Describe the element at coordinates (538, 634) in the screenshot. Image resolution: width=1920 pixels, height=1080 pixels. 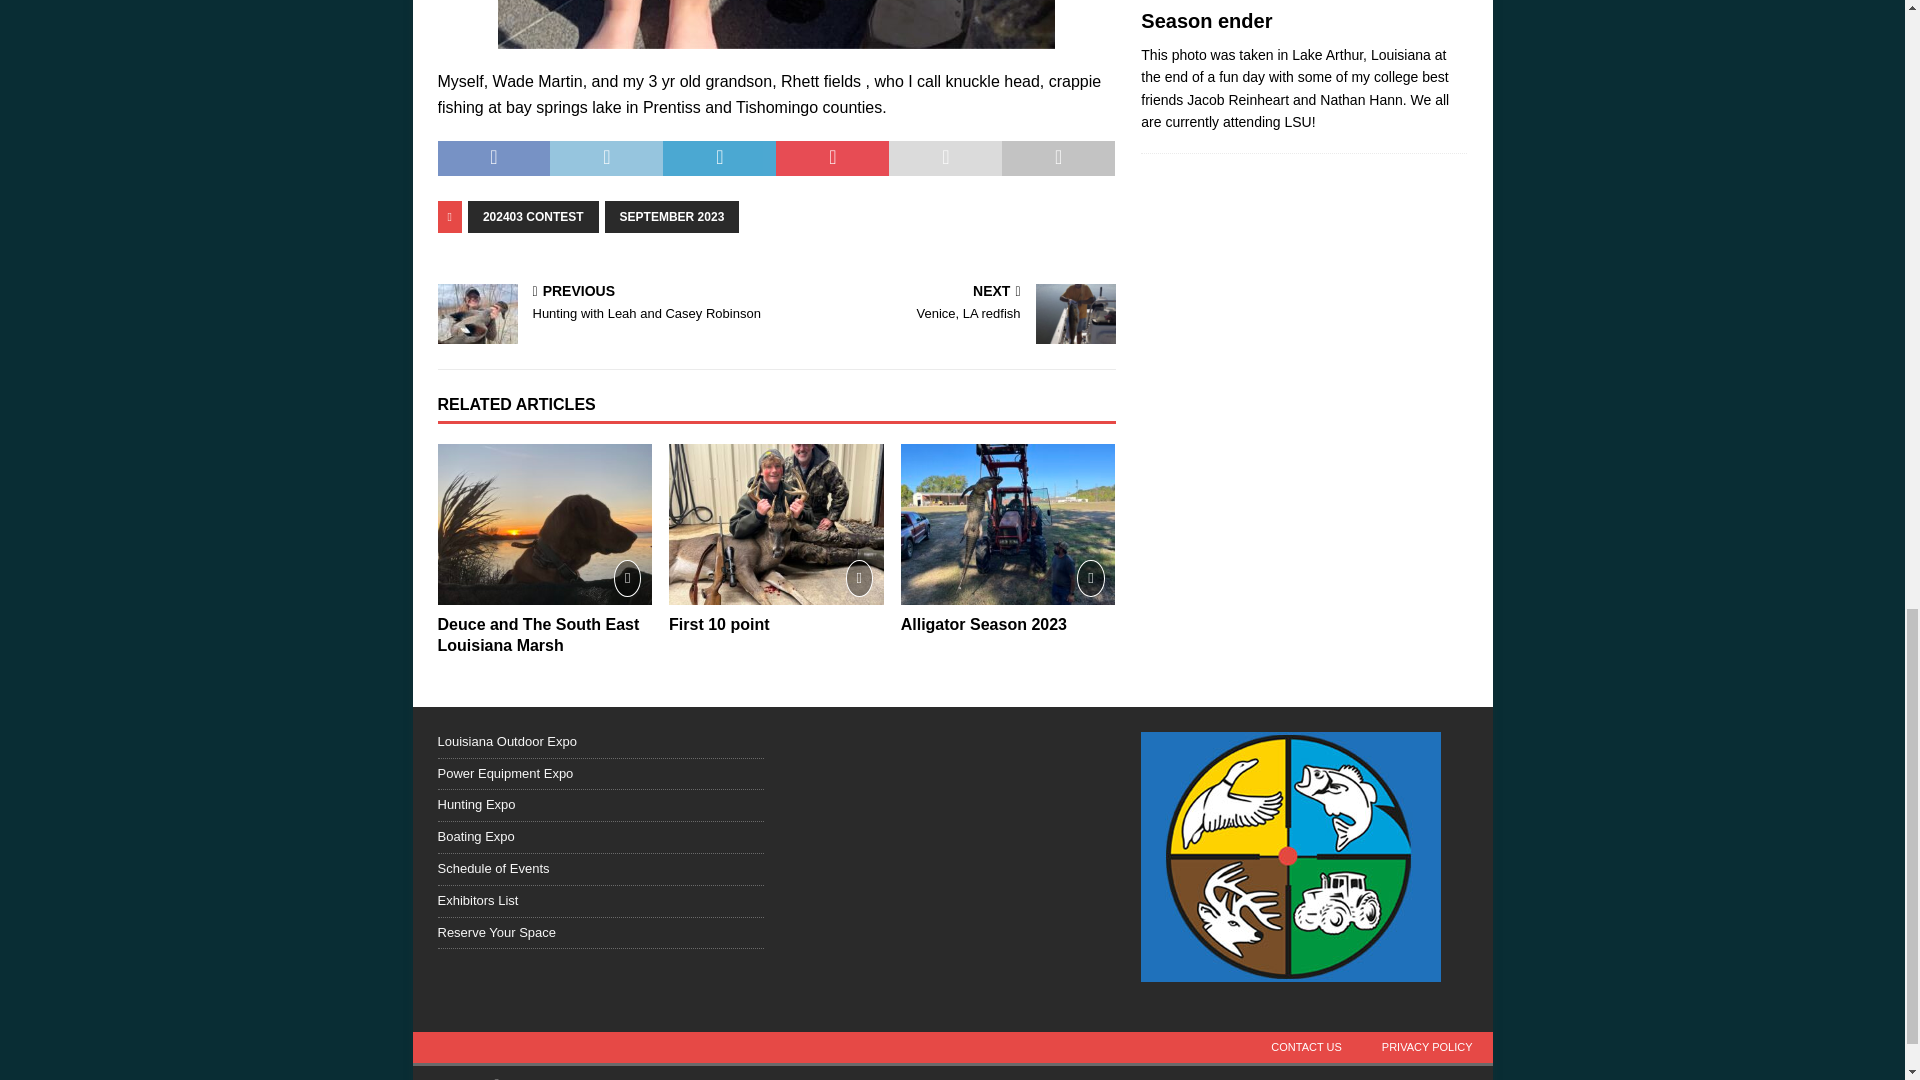
I see `Deuce and The South East Louisiana Marsh` at that location.